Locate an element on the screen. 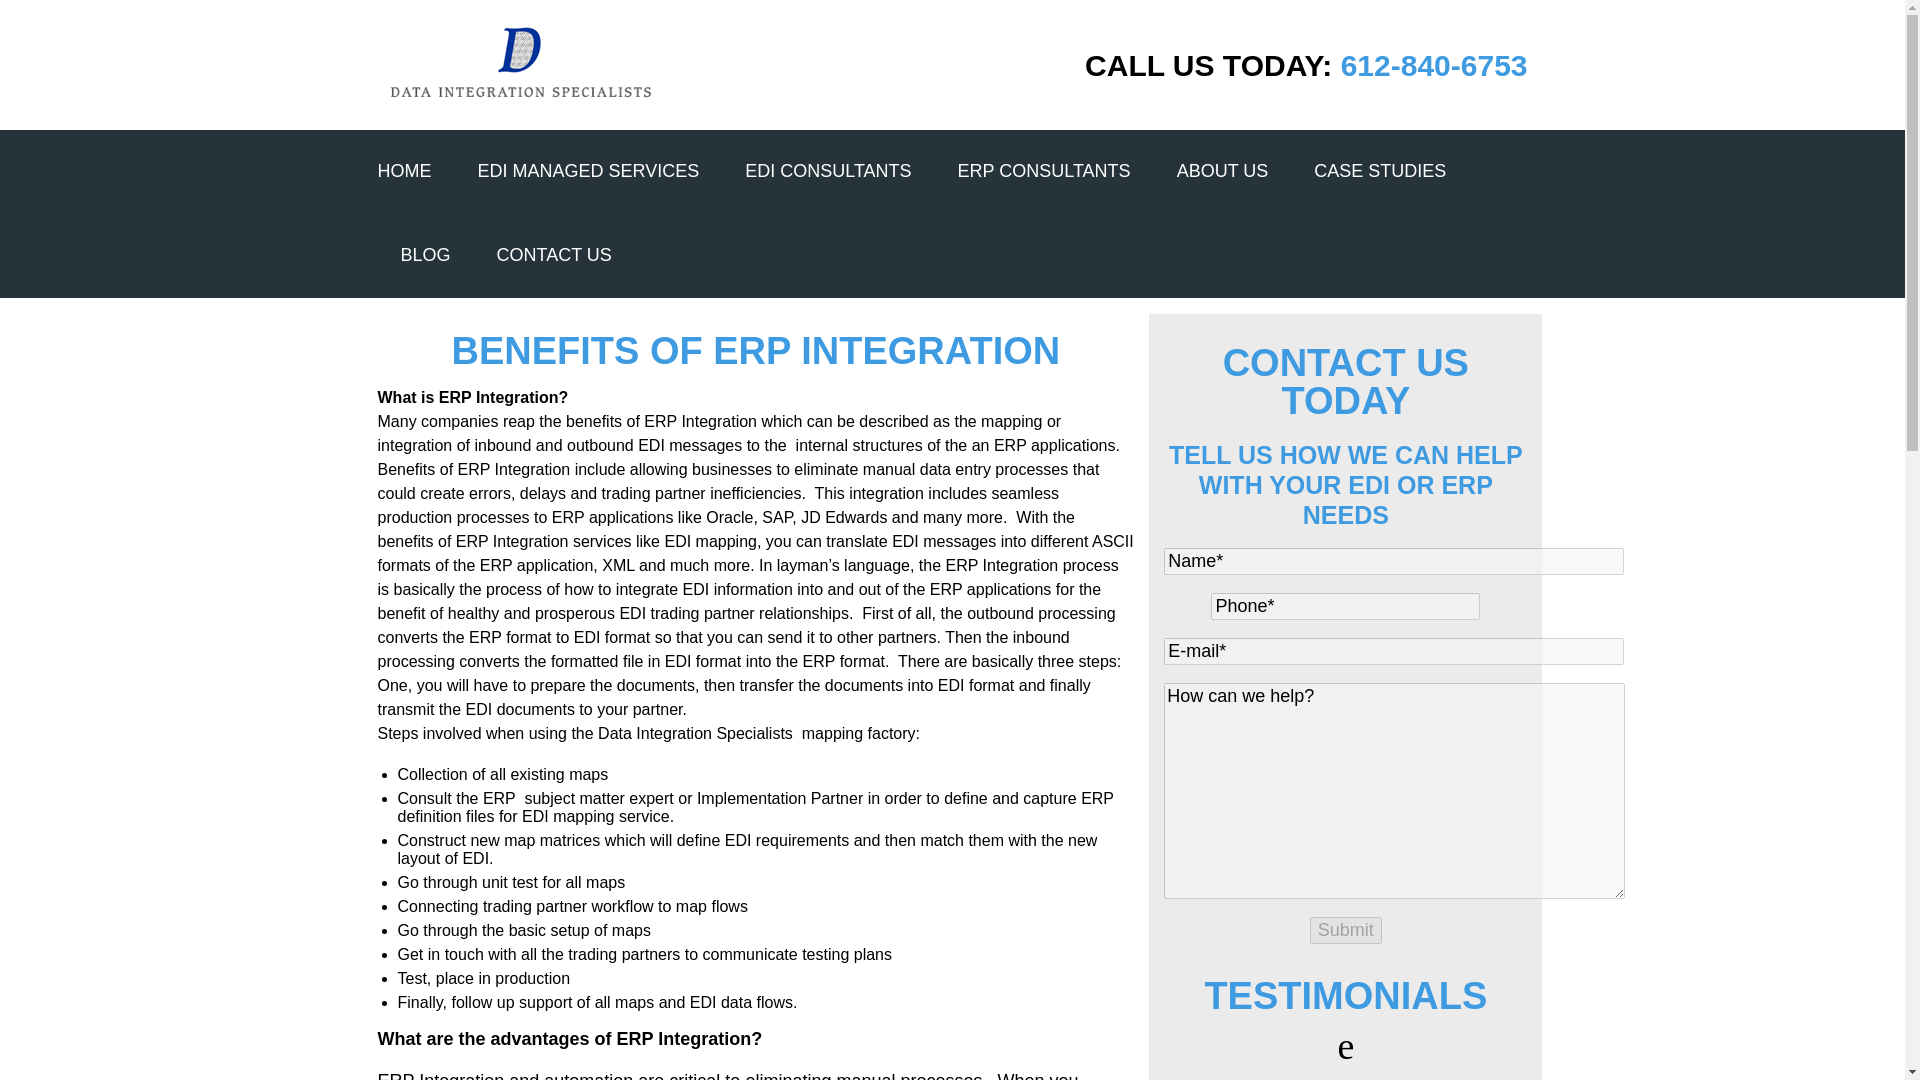  CASE STUDIES is located at coordinates (1379, 170).